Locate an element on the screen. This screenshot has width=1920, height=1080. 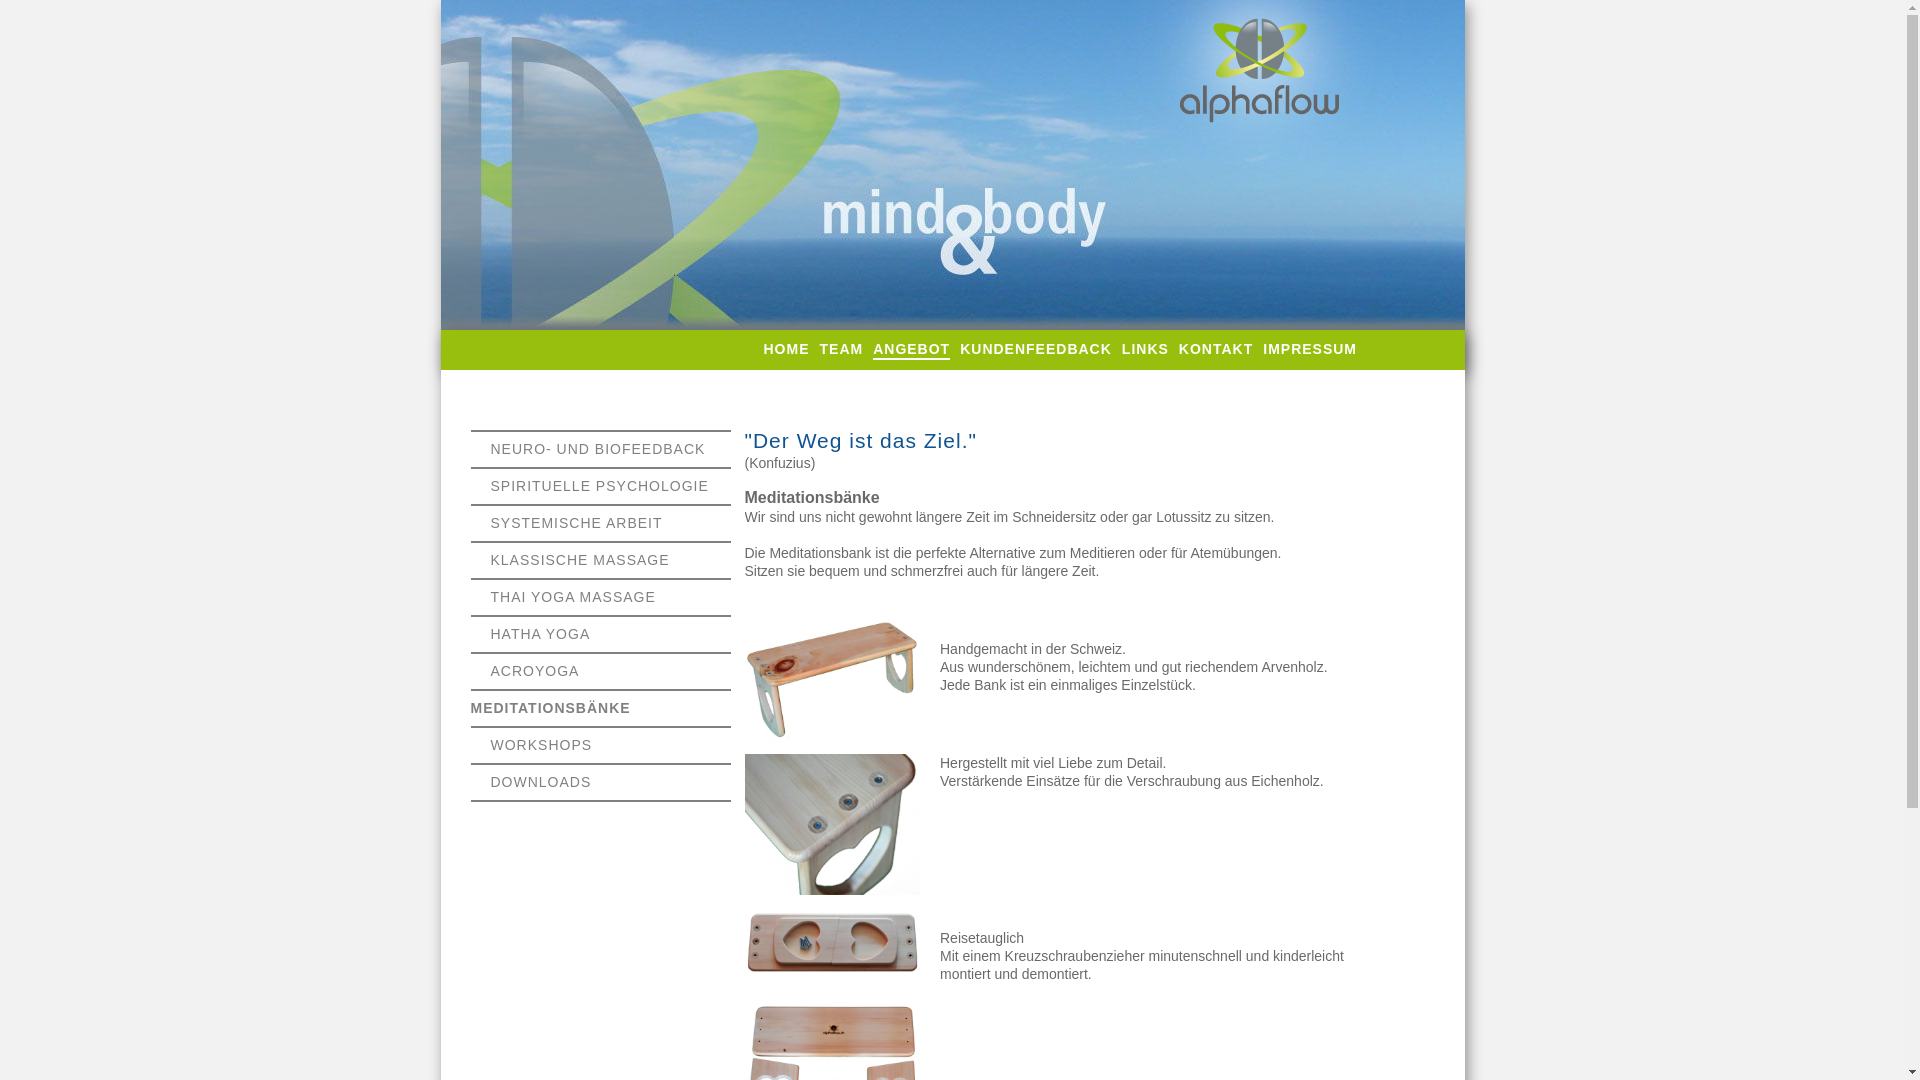
HOME is located at coordinates (787, 350).